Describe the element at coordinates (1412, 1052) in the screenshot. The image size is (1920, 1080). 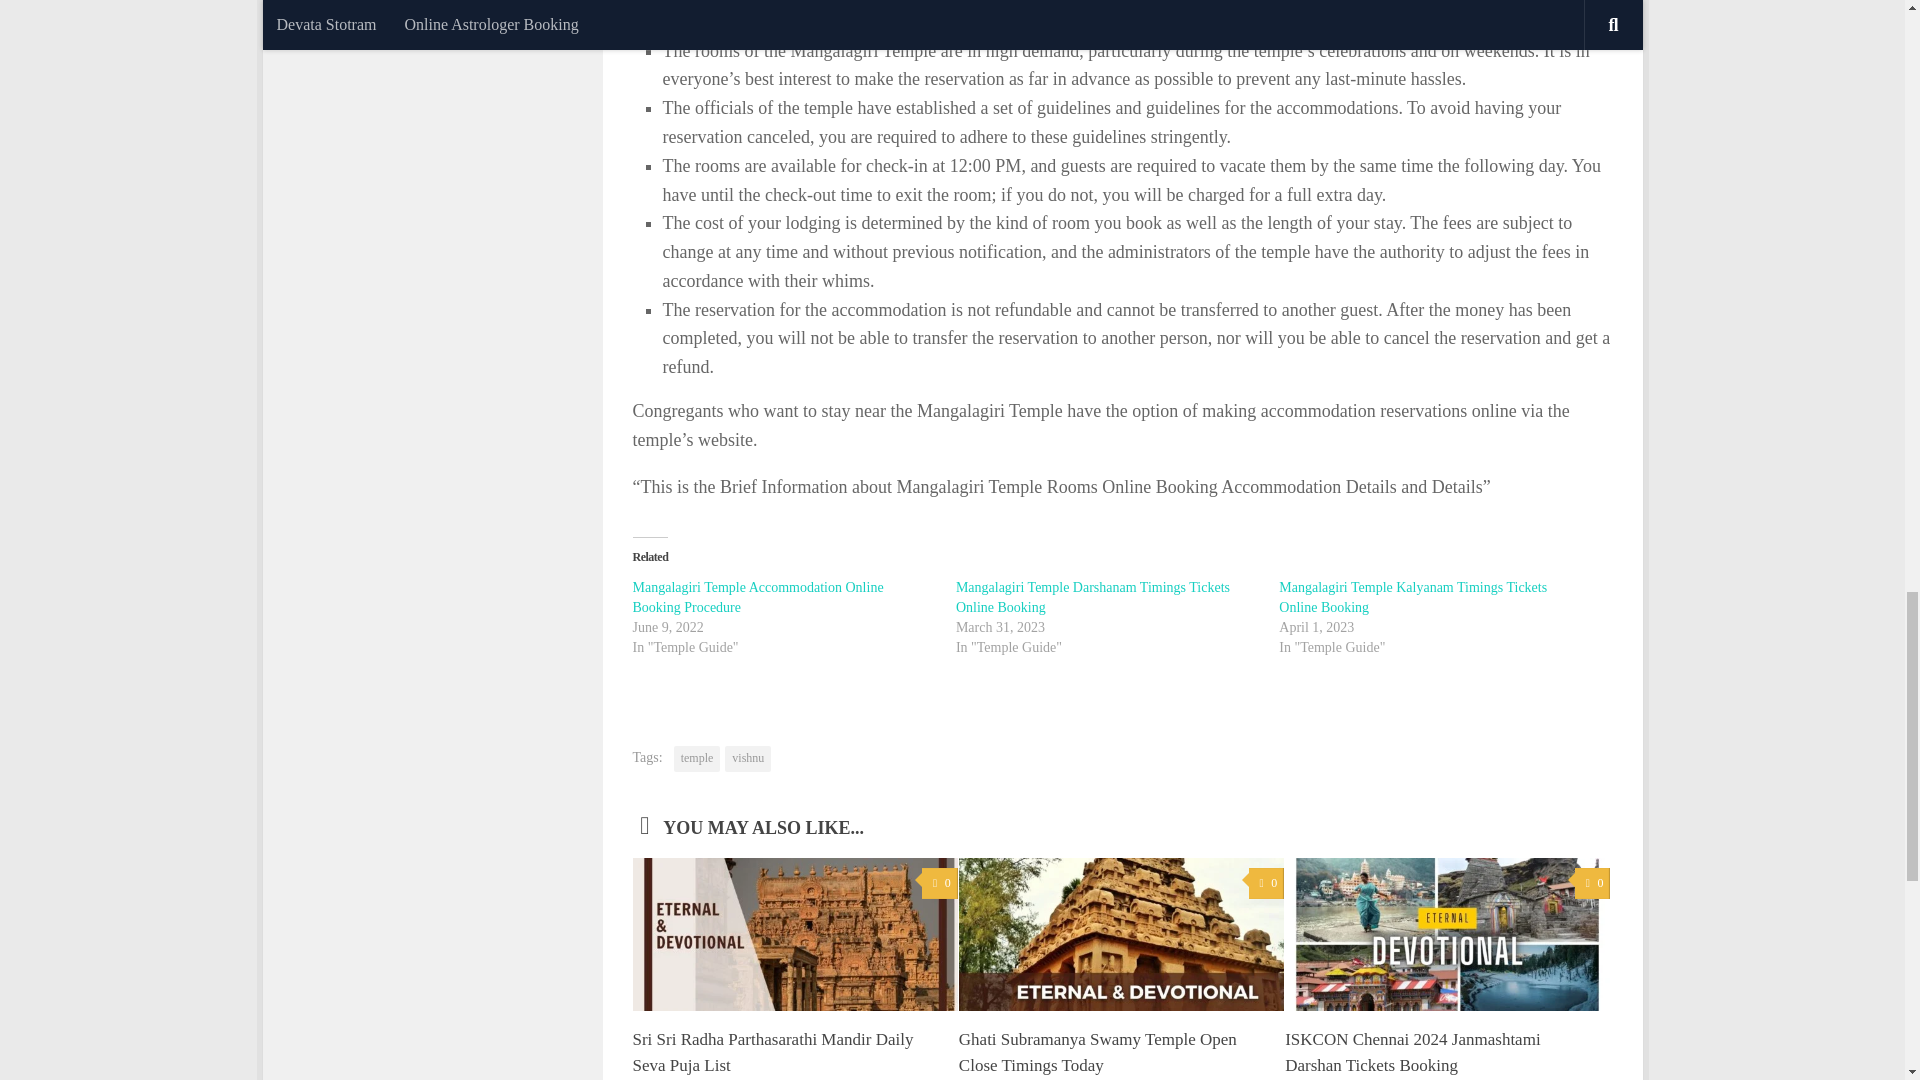
I see `ISKCON Chennai 2024 Janmashtami Darshan Tickets Booking` at that location.